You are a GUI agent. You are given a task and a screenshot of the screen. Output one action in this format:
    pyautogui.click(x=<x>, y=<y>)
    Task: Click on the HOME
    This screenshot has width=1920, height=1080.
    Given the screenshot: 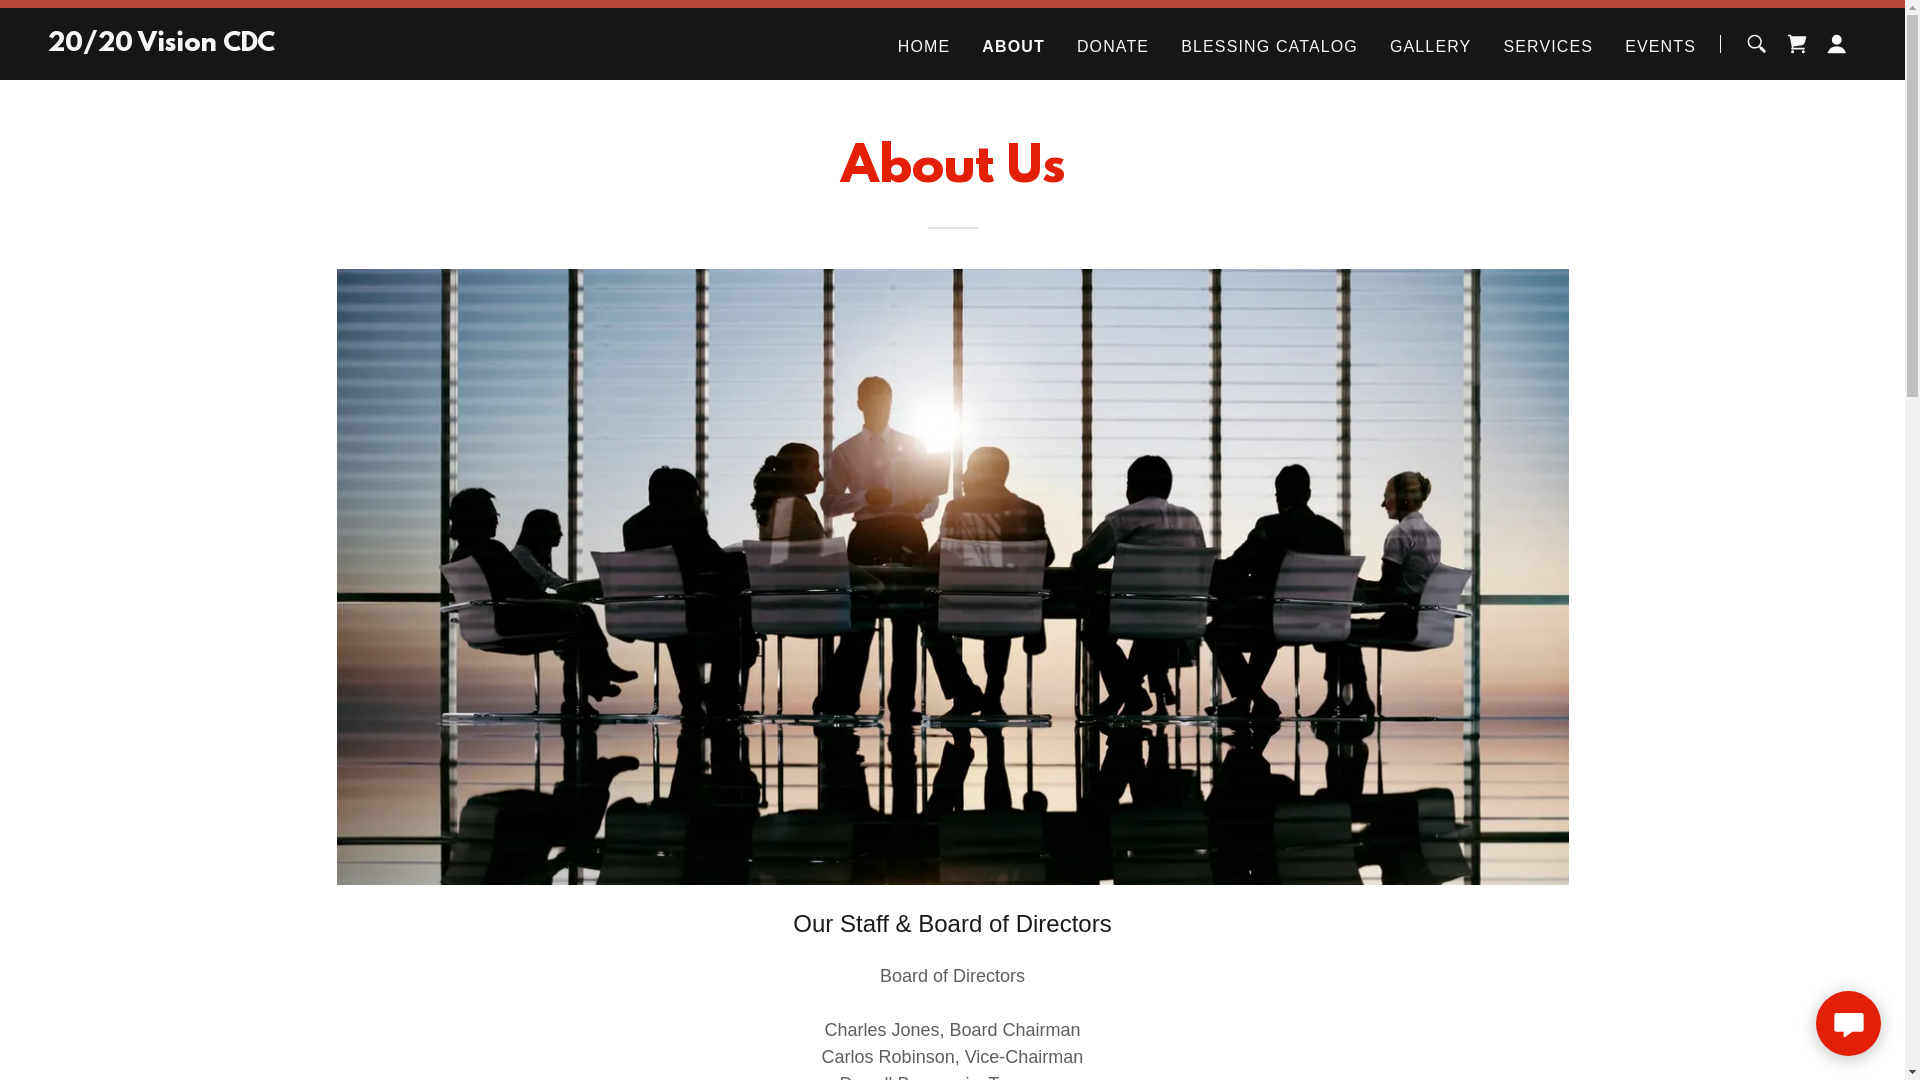 What is the action you would take?
    pyautogui.click(x=924, y=46)
    